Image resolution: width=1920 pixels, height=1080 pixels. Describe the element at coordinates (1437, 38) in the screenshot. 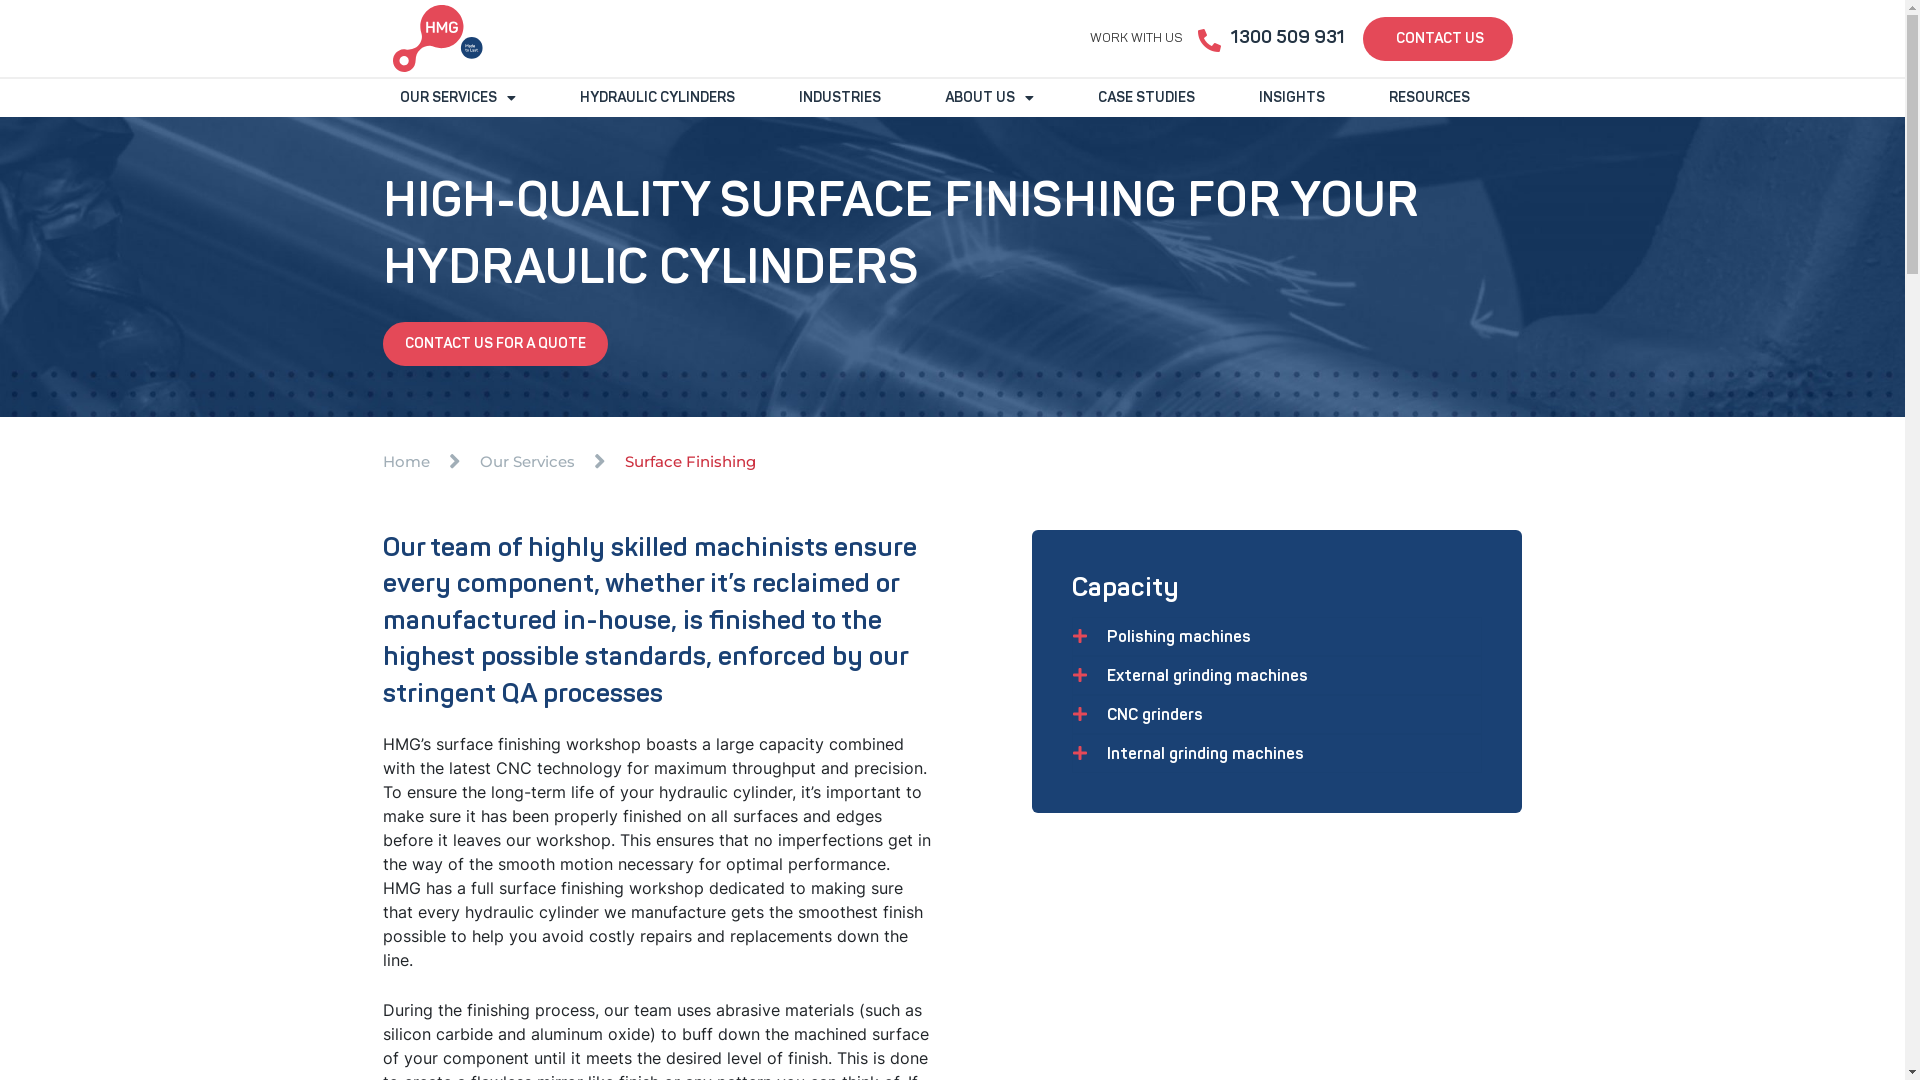

I see `CONTACT US` at that location.